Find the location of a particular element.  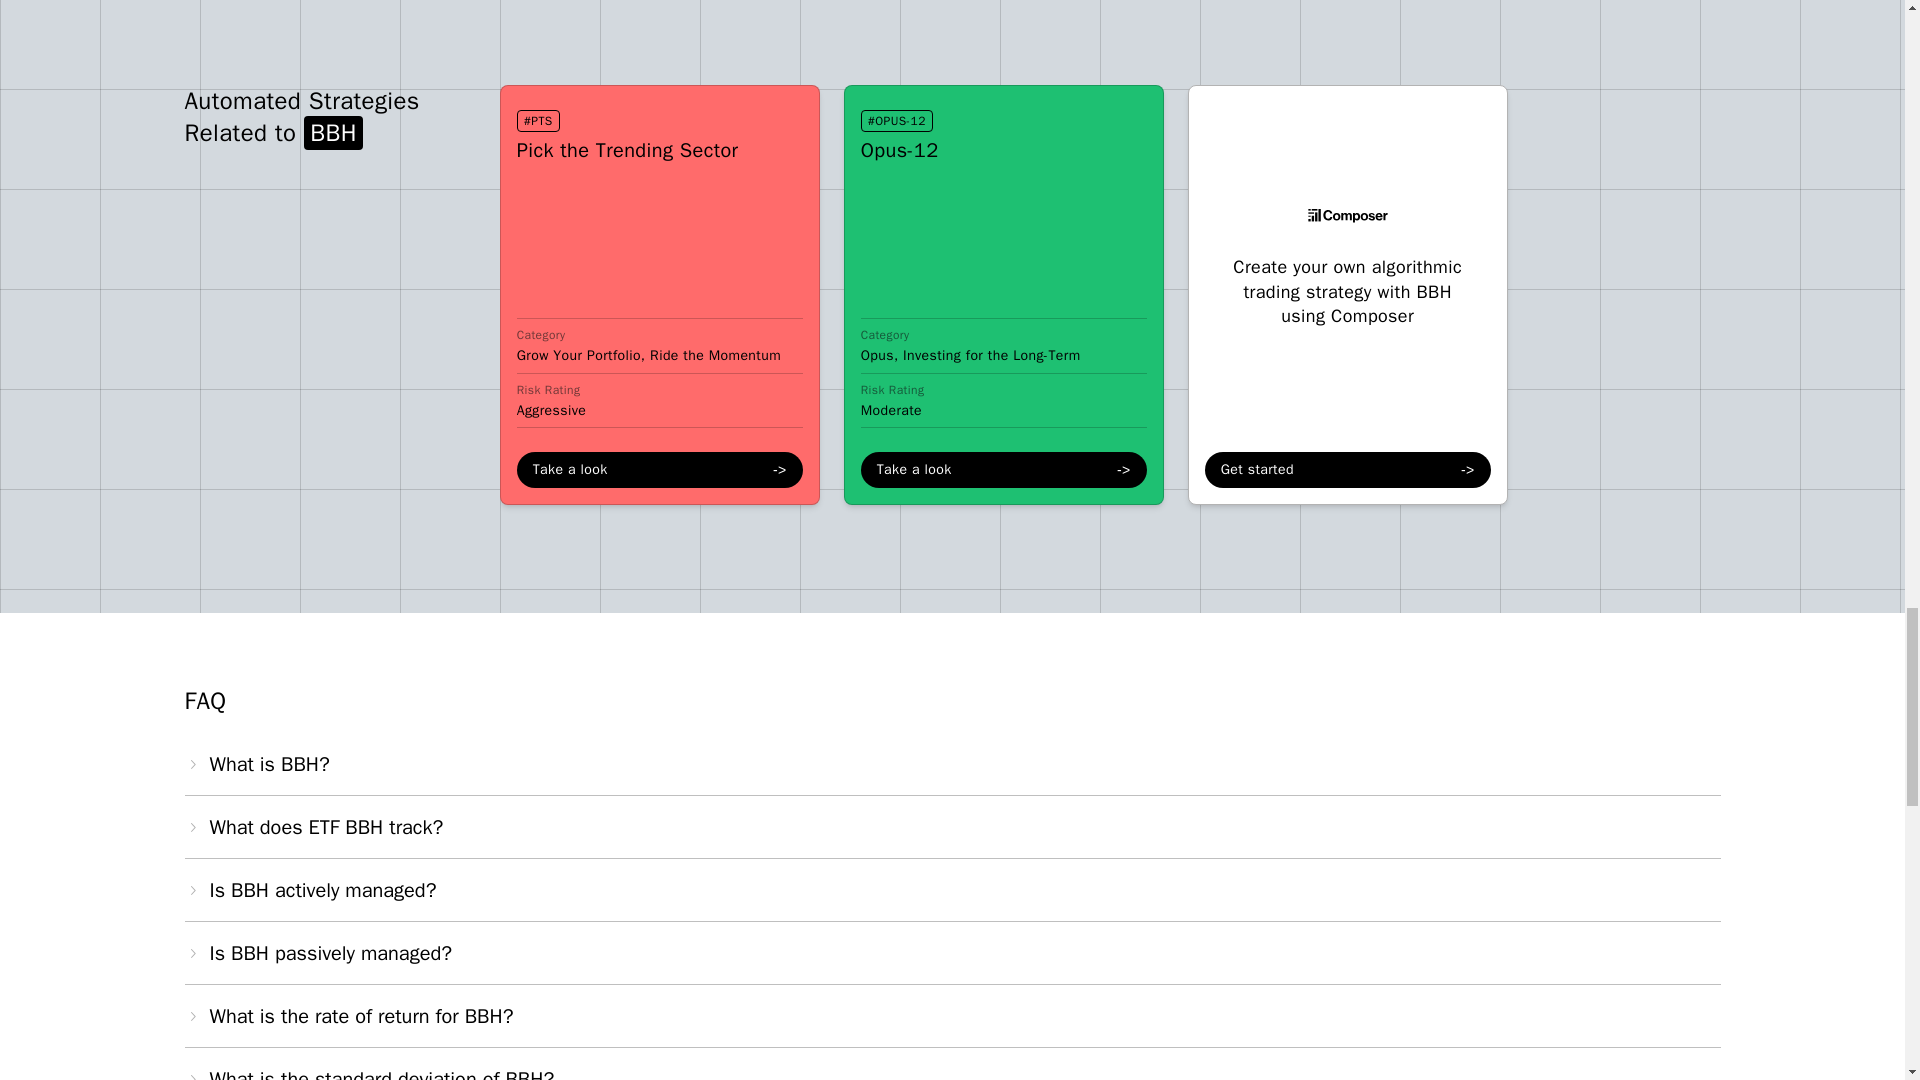

What is BBH? is located at coordinates (256, 764).